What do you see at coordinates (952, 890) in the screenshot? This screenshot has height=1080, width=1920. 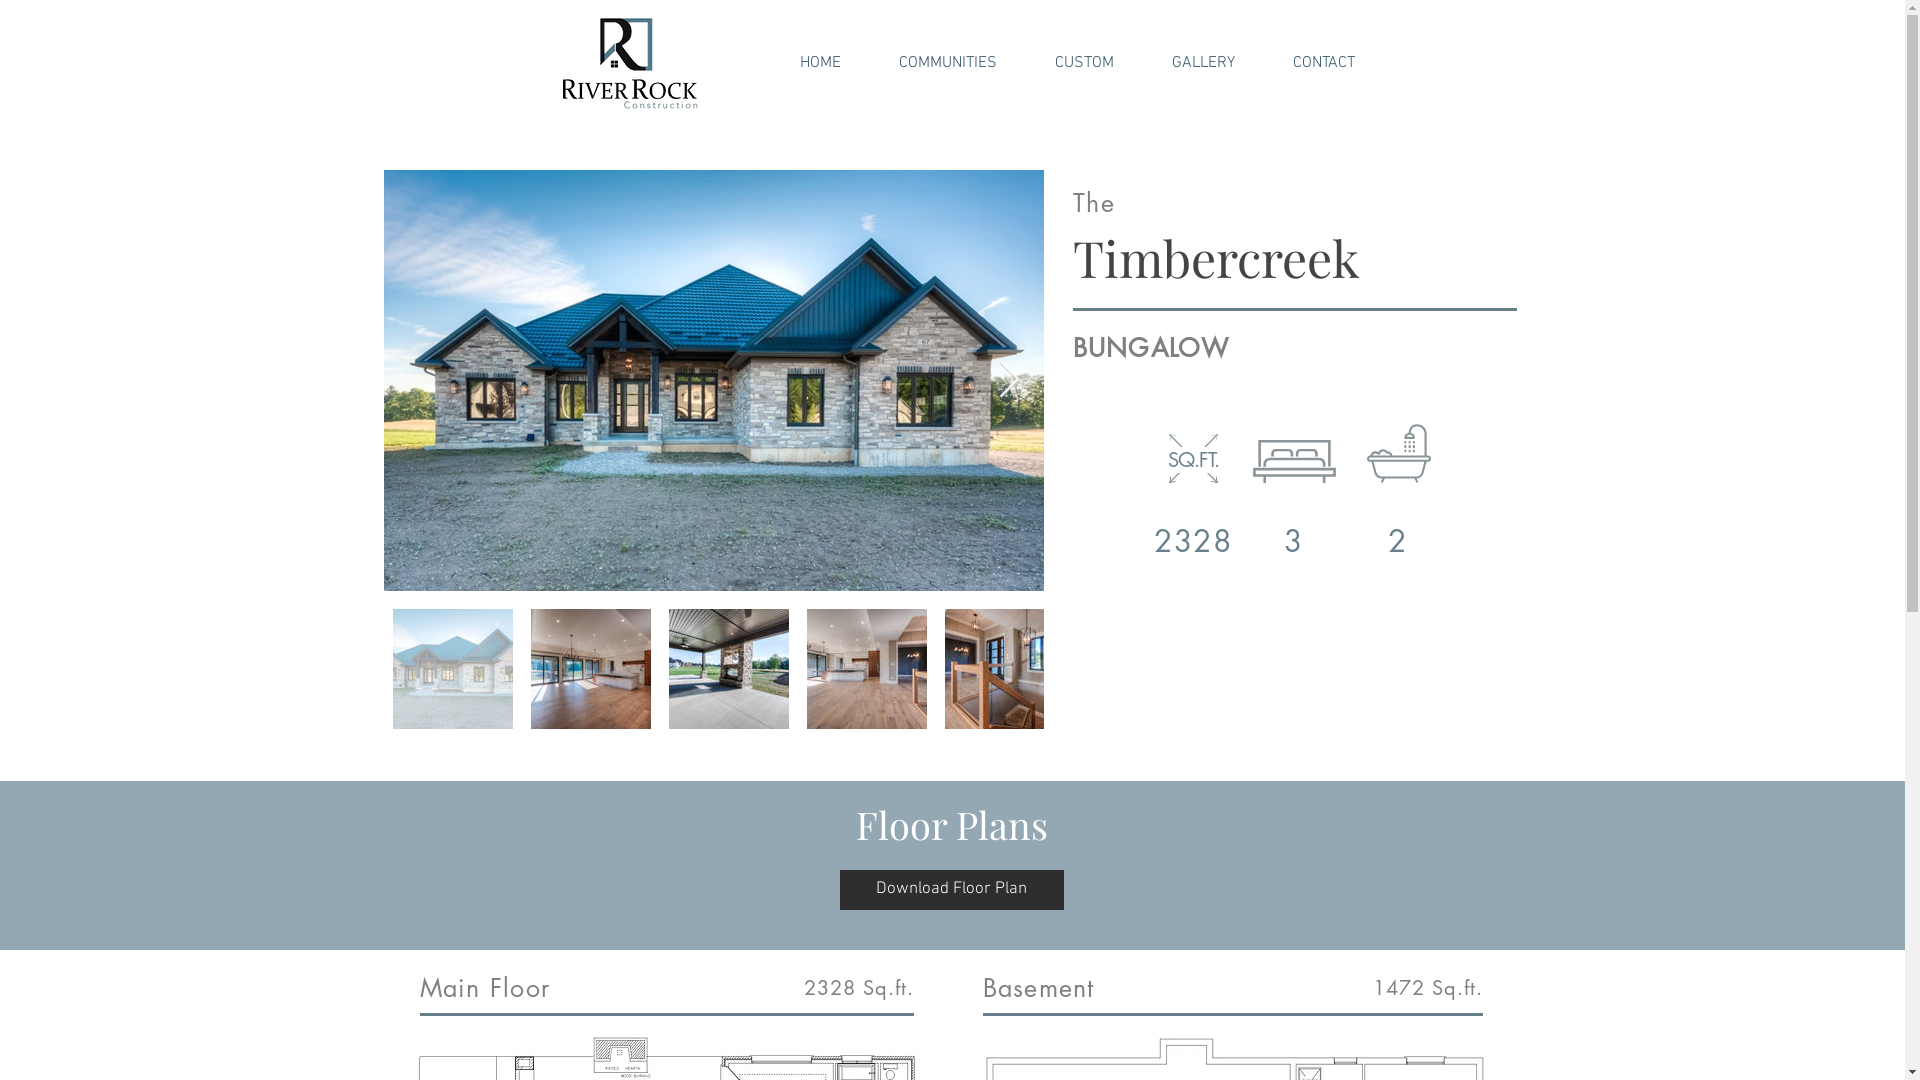 I see `Download Floor Plan` at bounding box center [952, 890].